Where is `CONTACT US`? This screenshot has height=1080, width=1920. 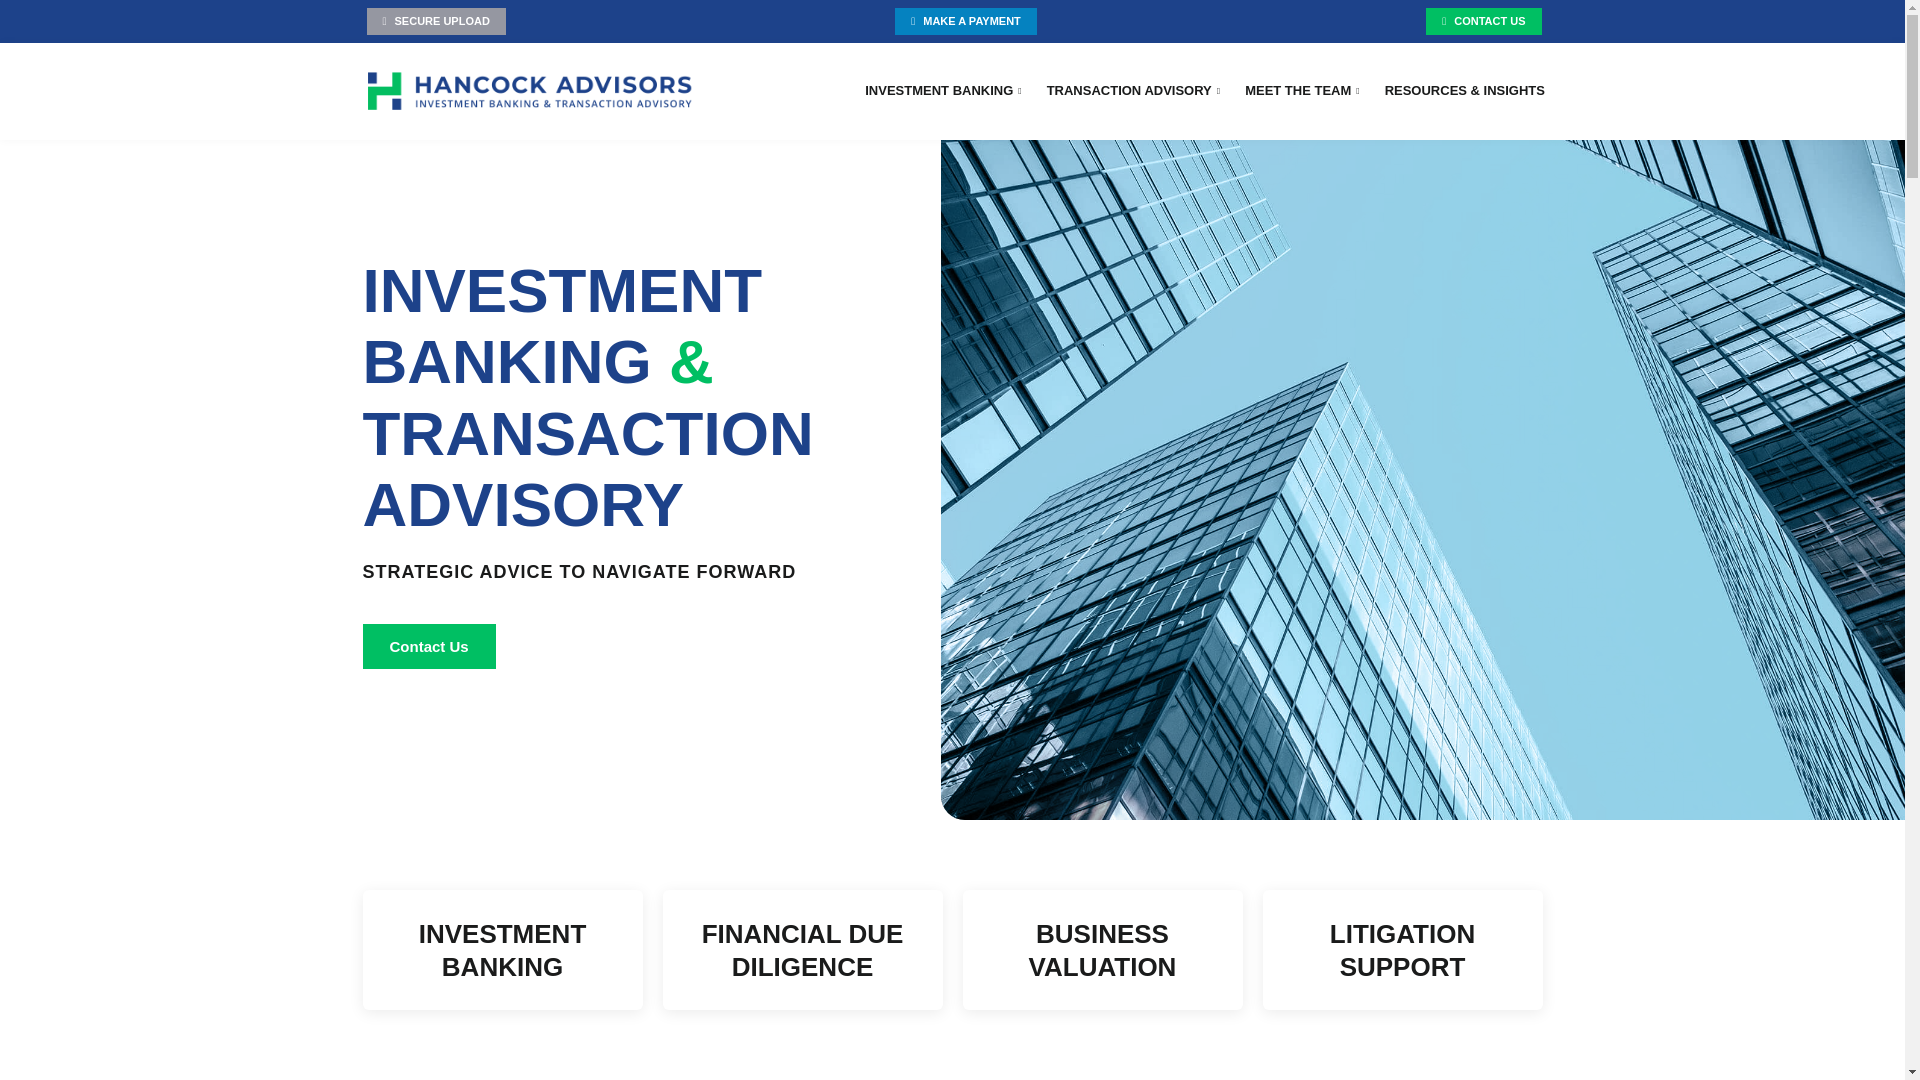
CONTACT US is located at coordinates (1484, 20).